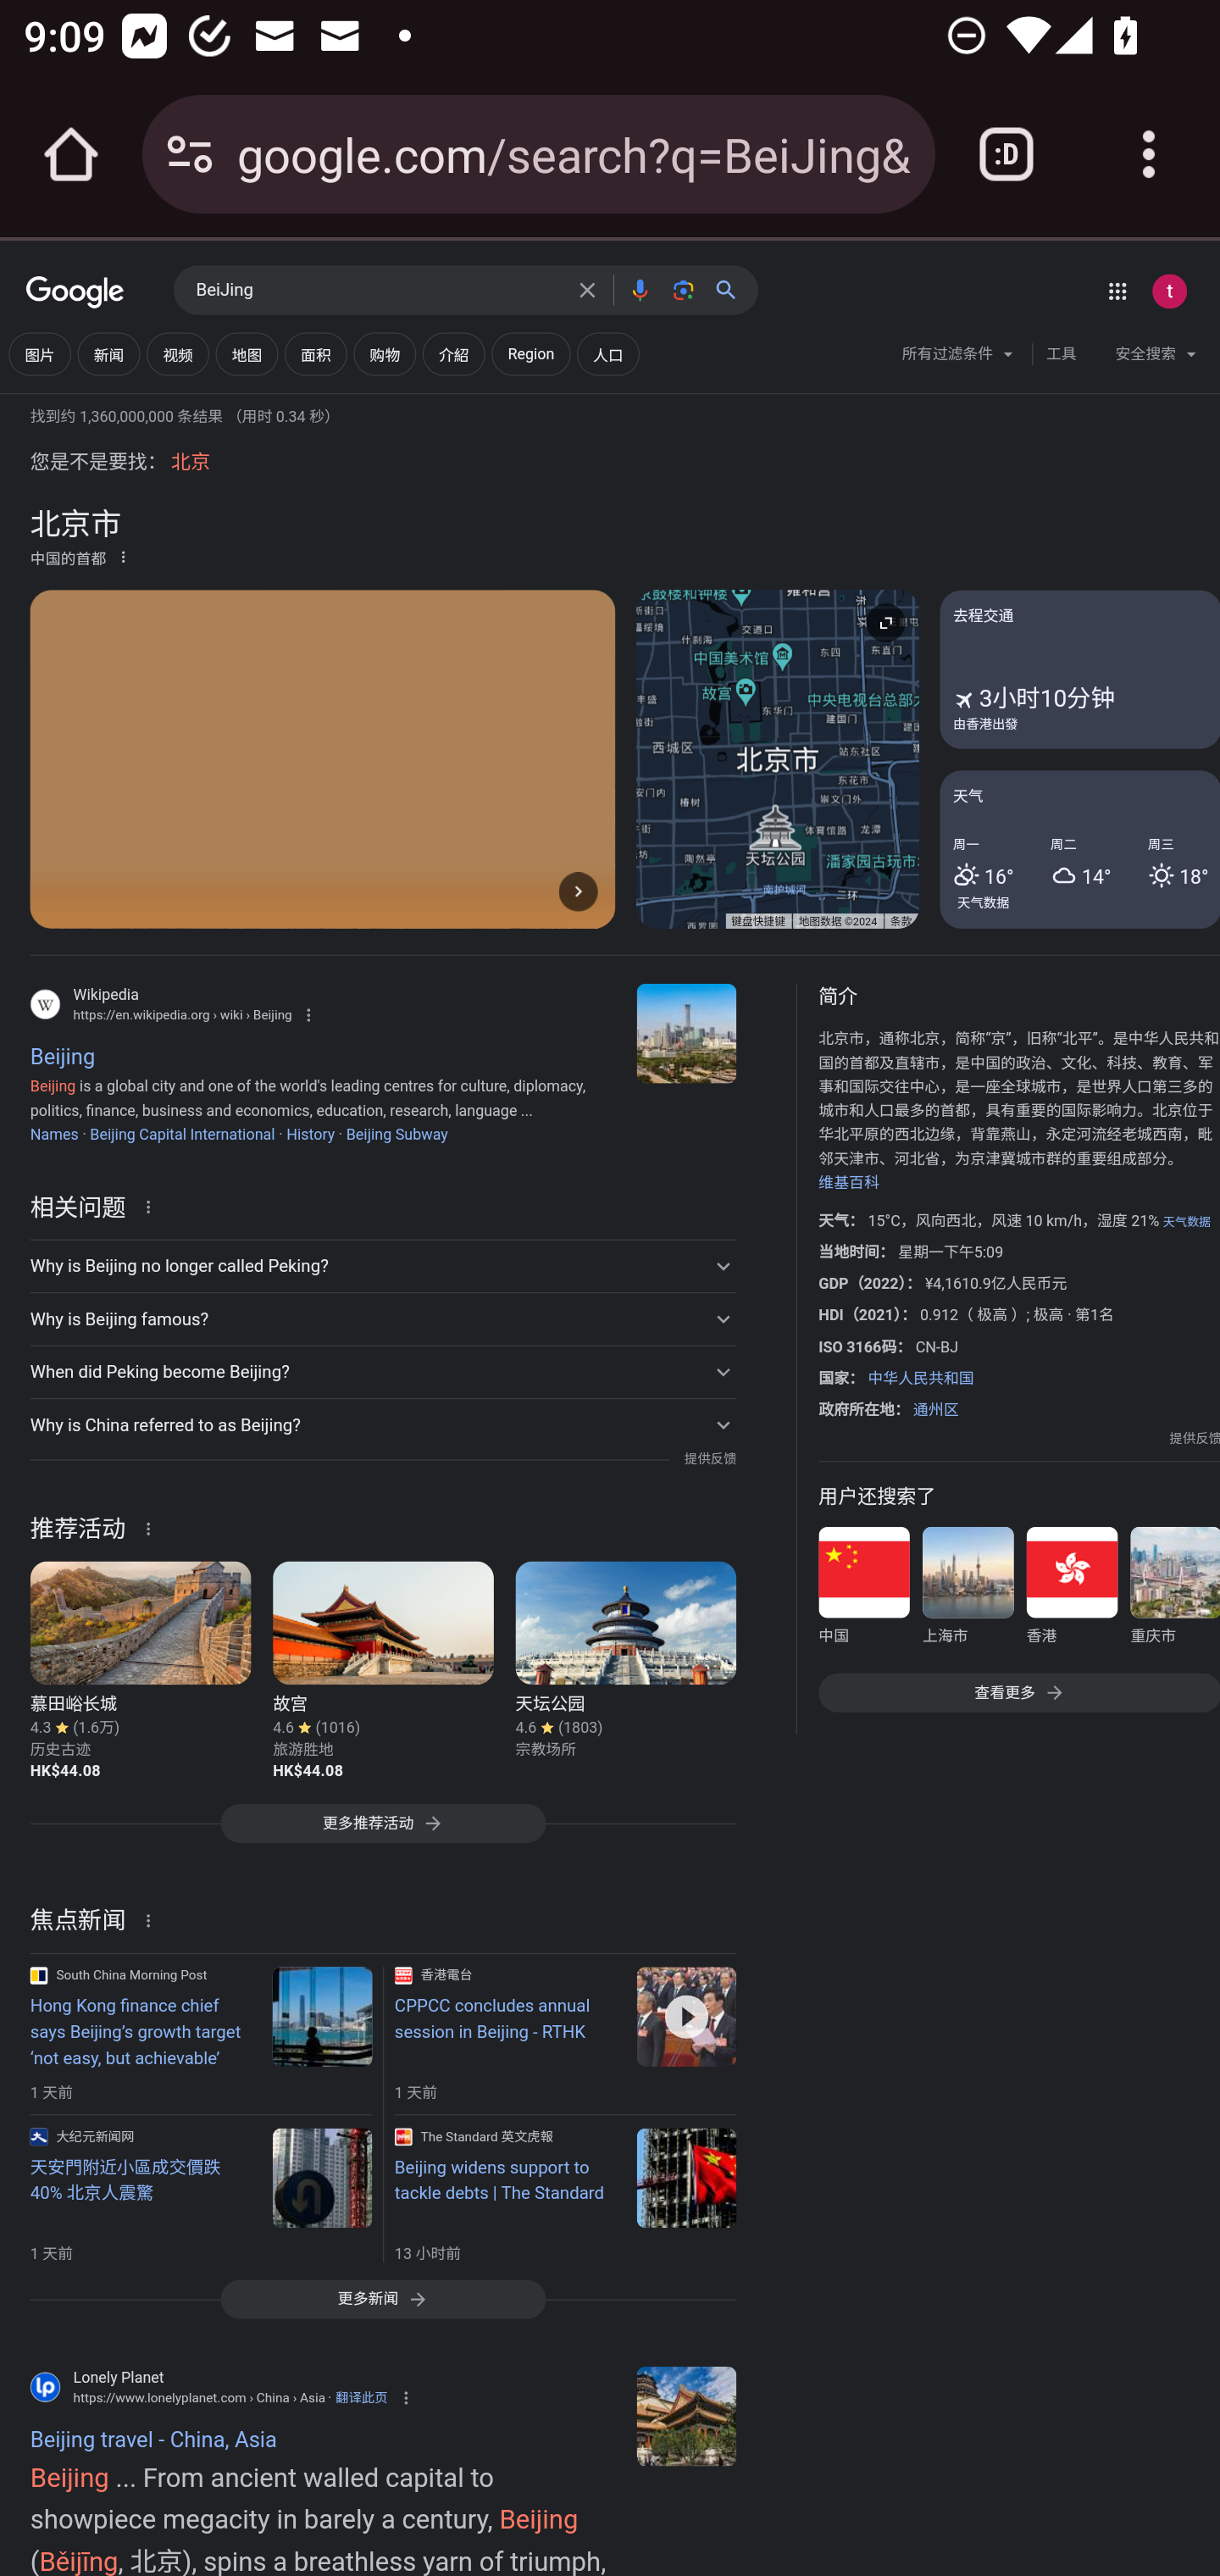  I want to click on 清除, so click(587, 290).